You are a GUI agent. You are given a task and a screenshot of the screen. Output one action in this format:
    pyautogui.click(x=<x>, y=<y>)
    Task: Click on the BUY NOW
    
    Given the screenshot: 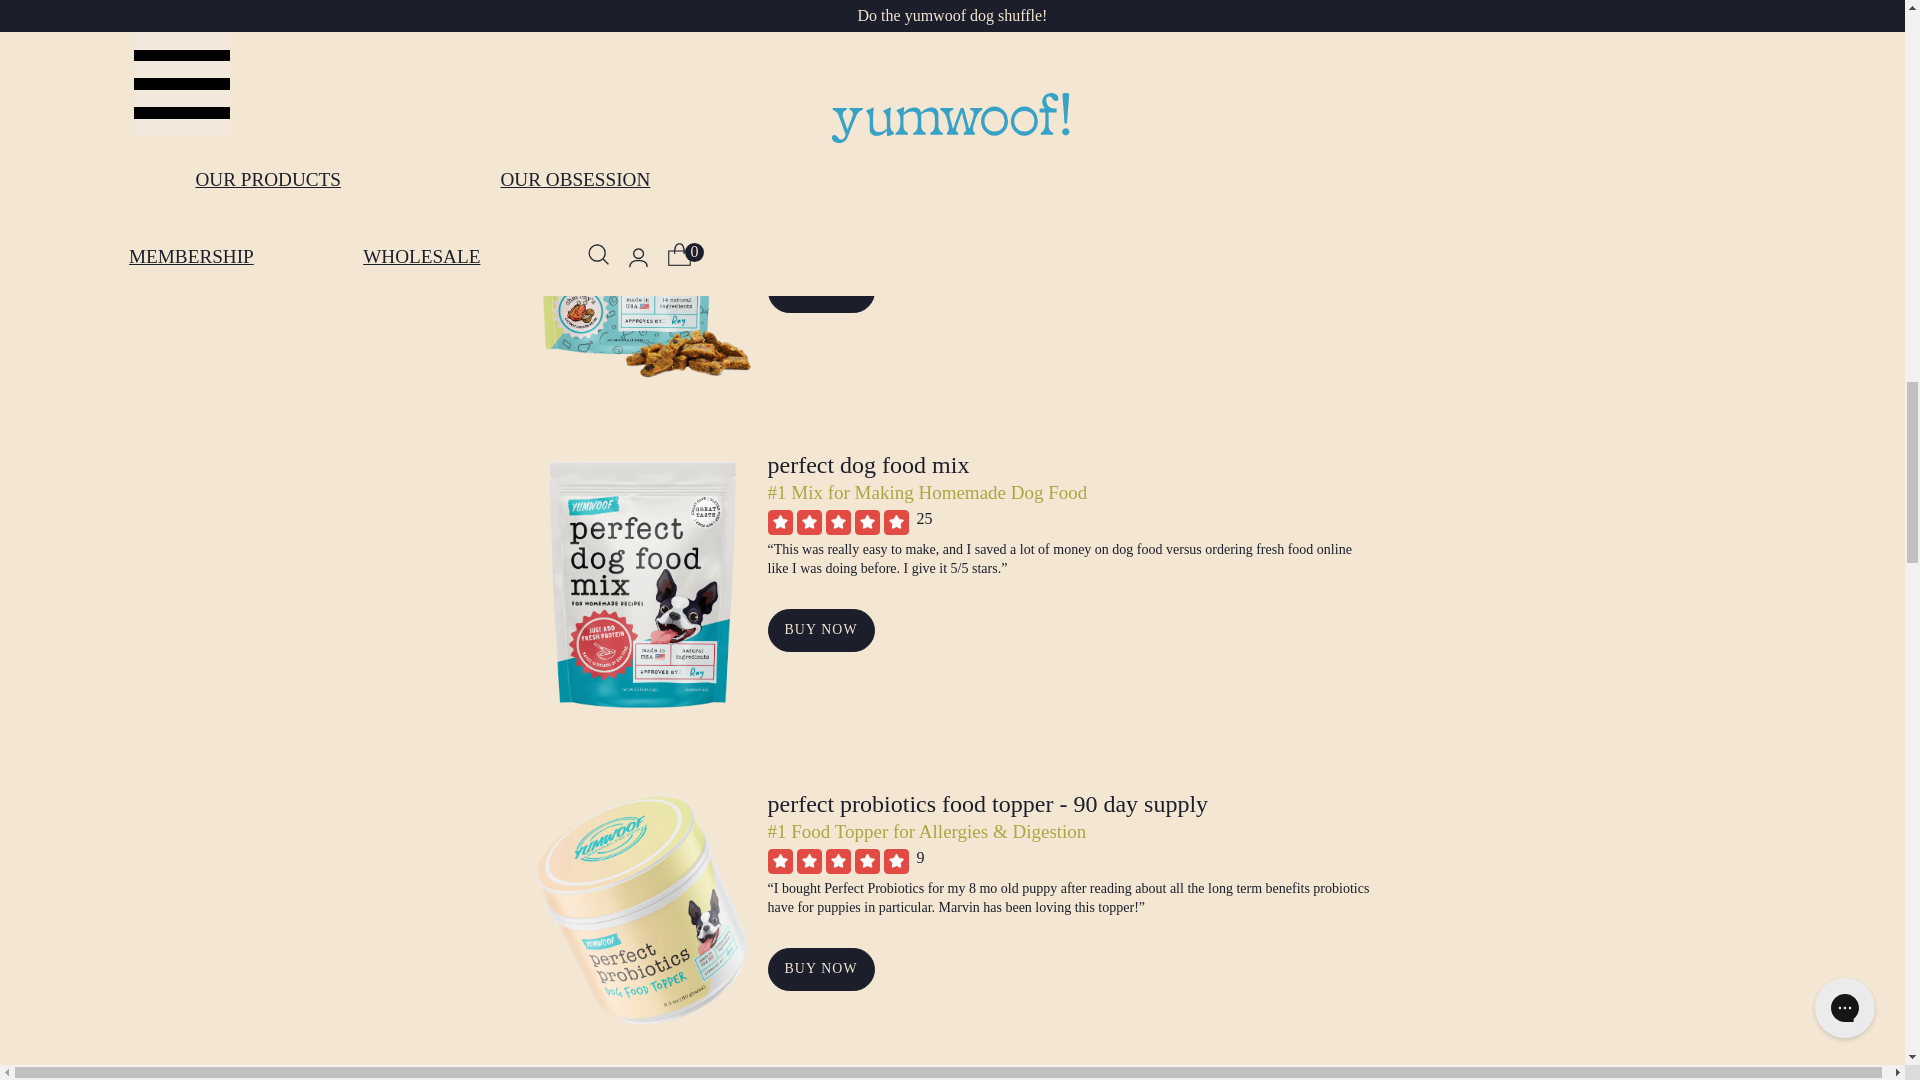 What is the action you would take?
    pyautogui.click(x=822, y=292)
    